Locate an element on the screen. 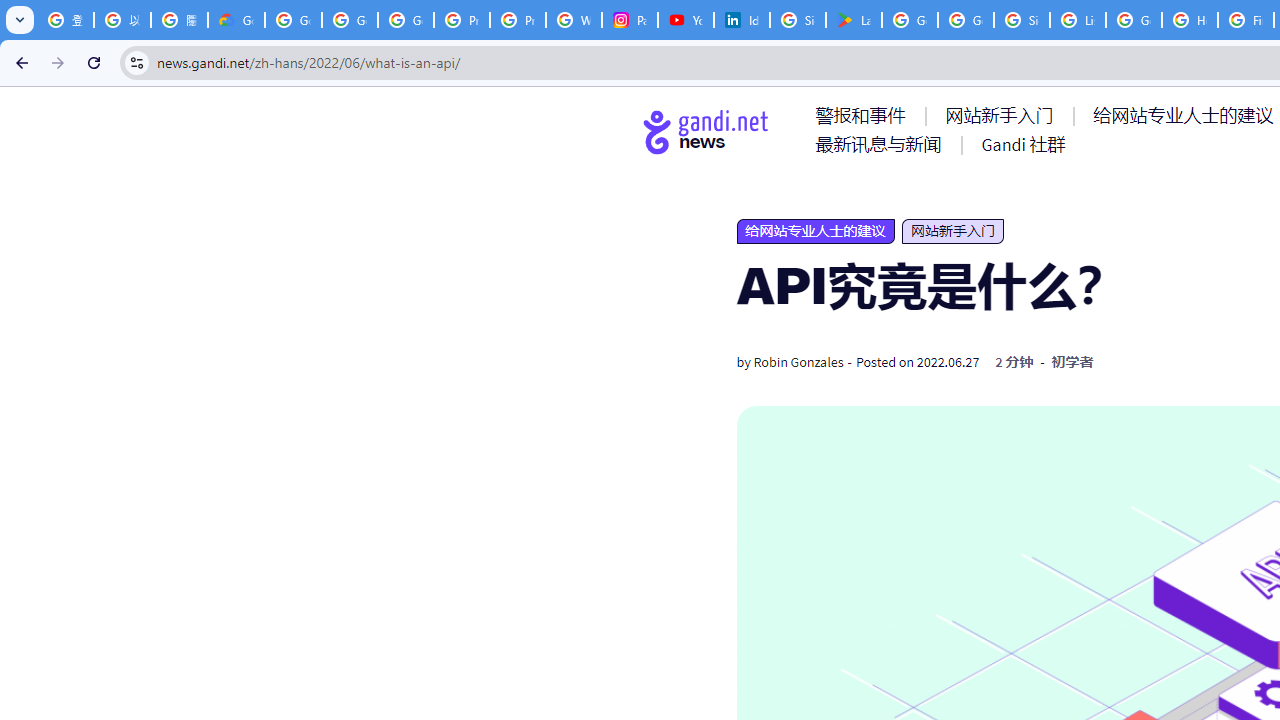 The image size is (1280, 720). AutomationID: menu-item-77762 is located at coordinates (1003, 115).